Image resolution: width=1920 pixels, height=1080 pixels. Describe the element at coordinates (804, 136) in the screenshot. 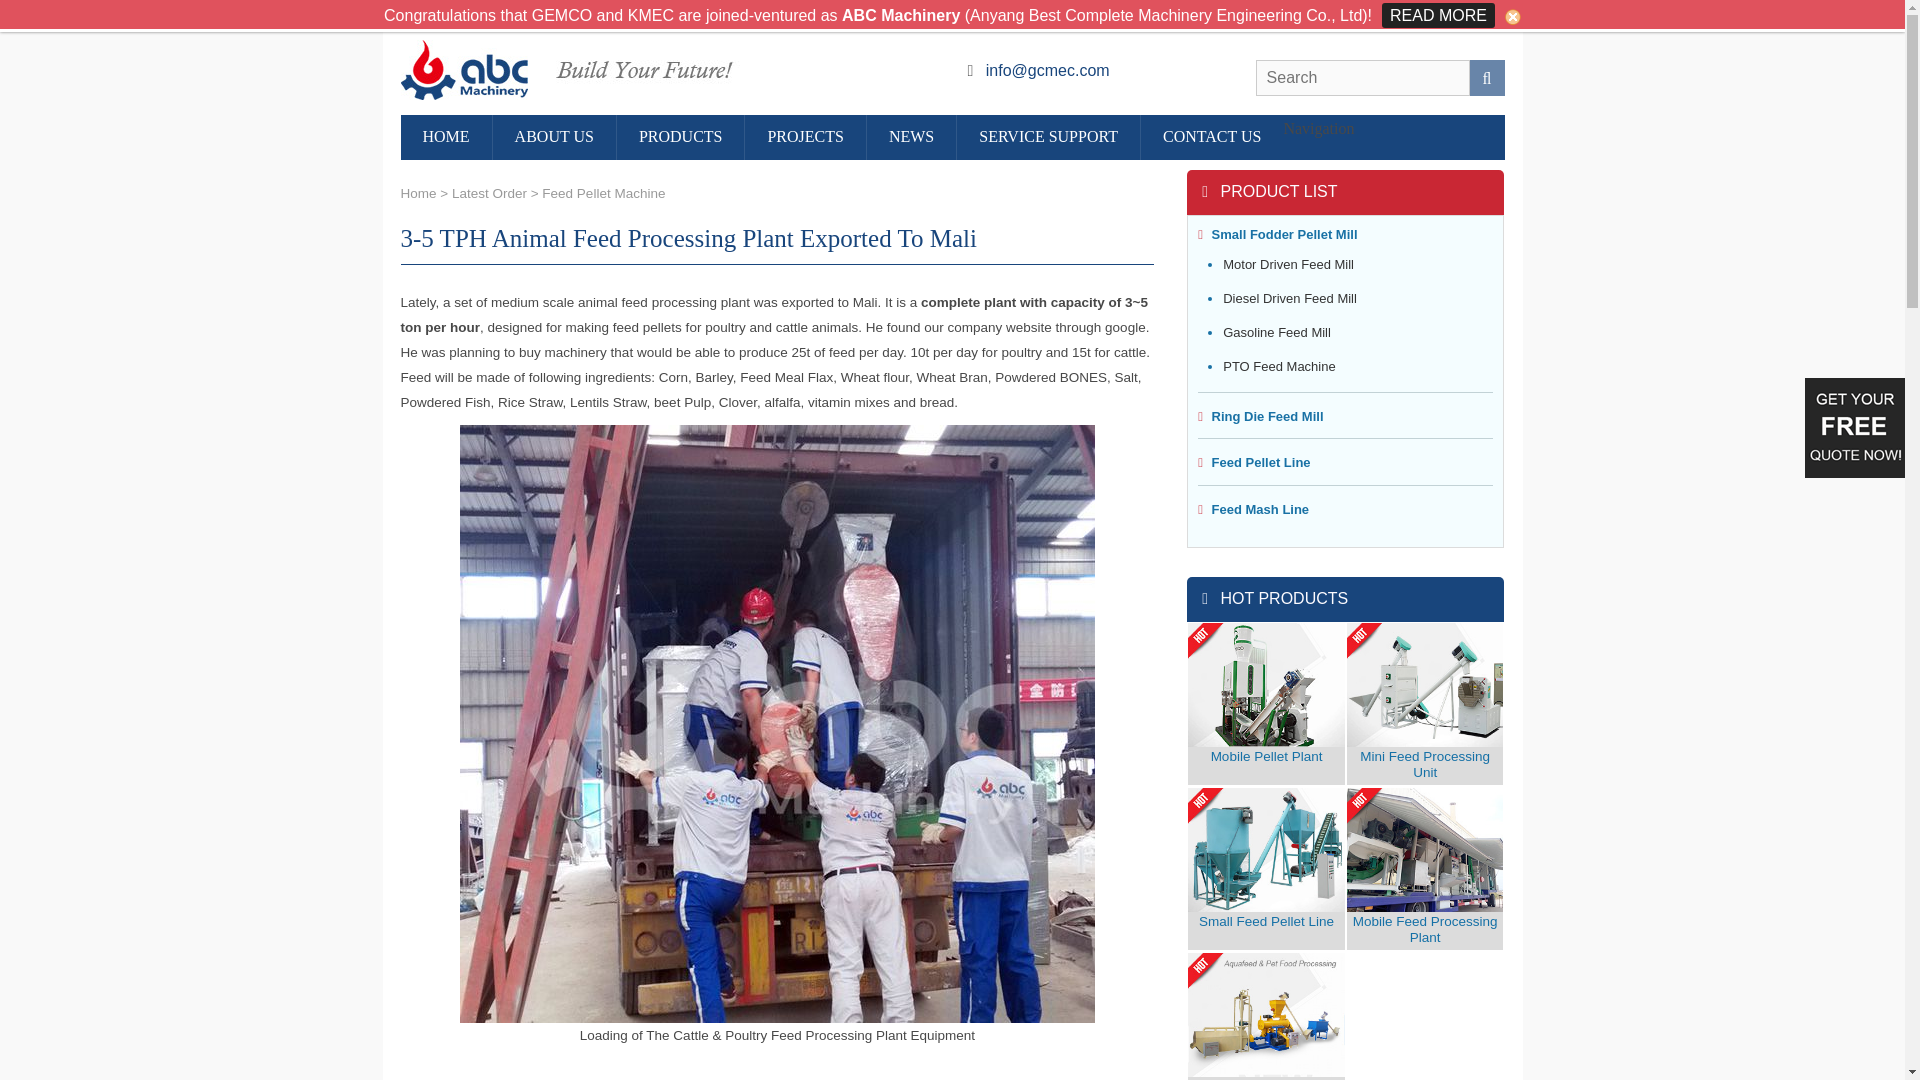

I see `PROJECTS` at that location.